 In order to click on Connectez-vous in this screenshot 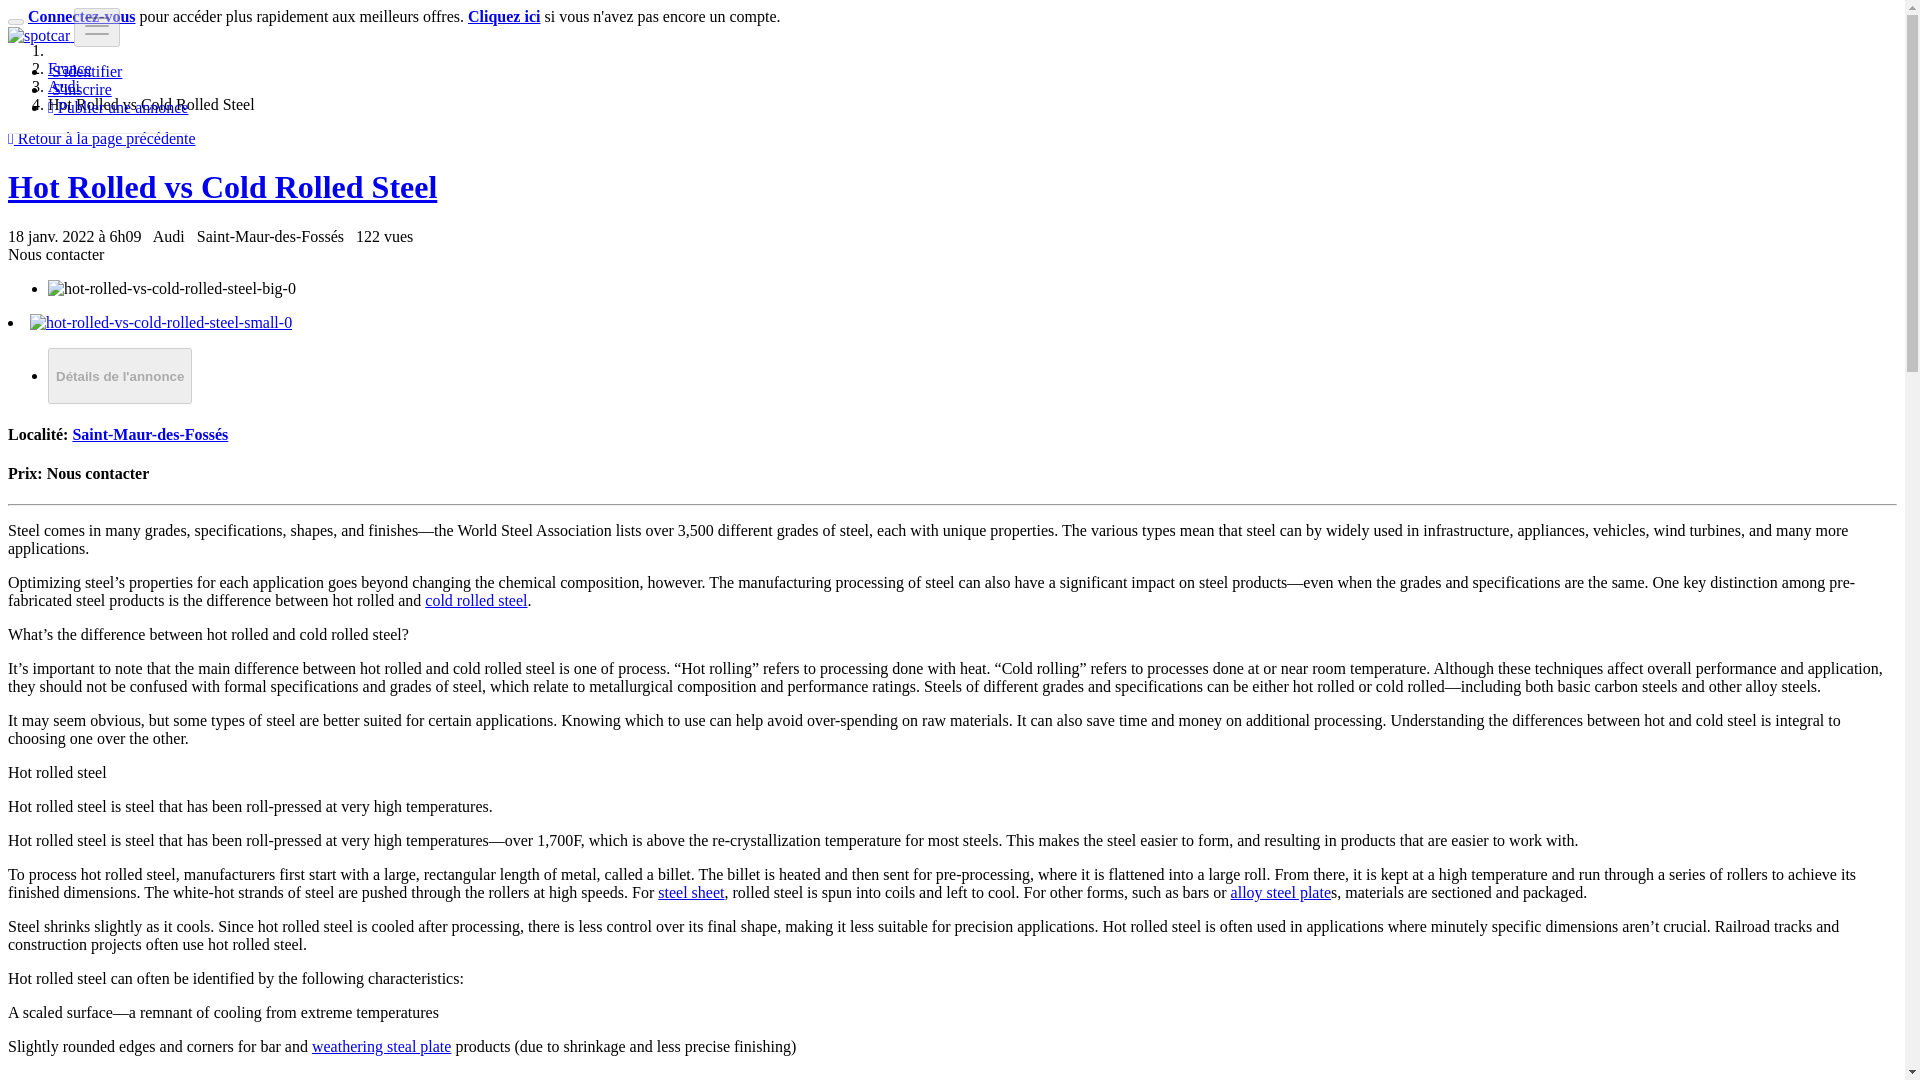, I will do `click(82, 16)`.